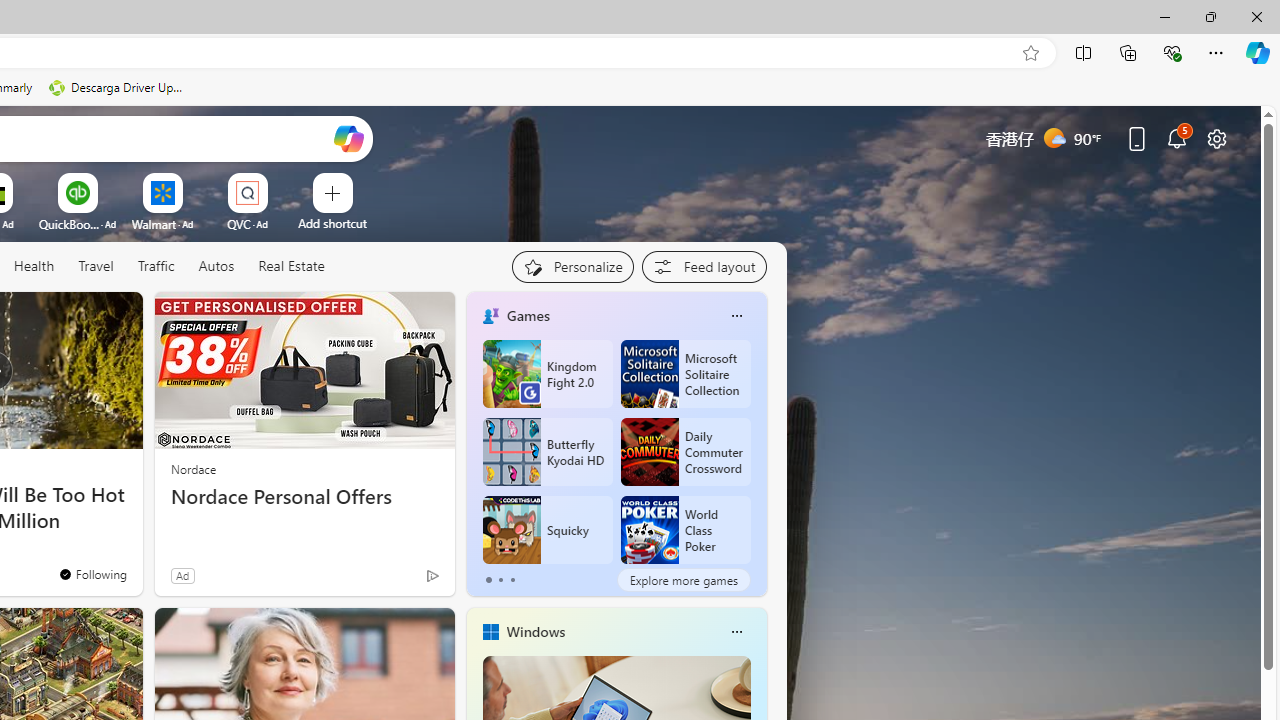 The width and height of the screenshot is (1280, 720). I want to click on Page settings, so click(1216, 138).